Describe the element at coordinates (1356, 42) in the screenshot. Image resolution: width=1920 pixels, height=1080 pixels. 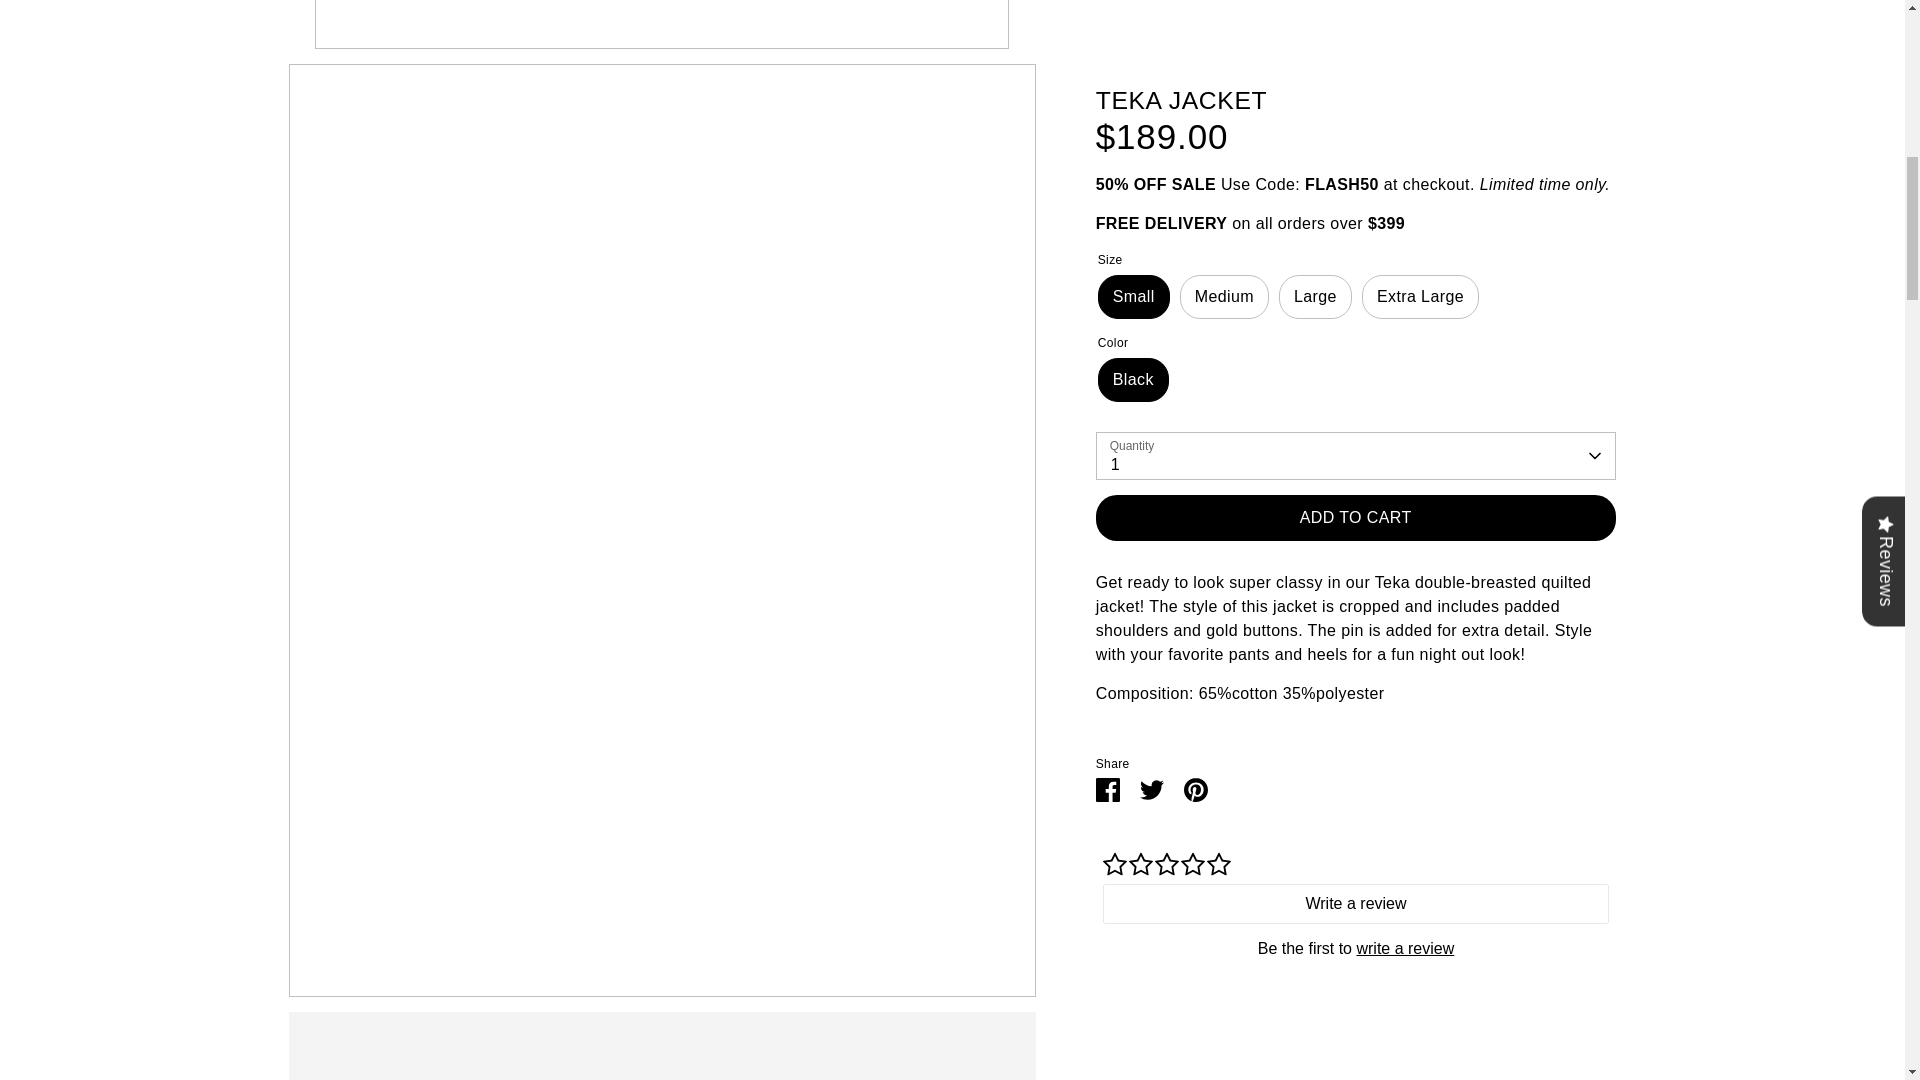
I see `Product reviews widget` at that location.